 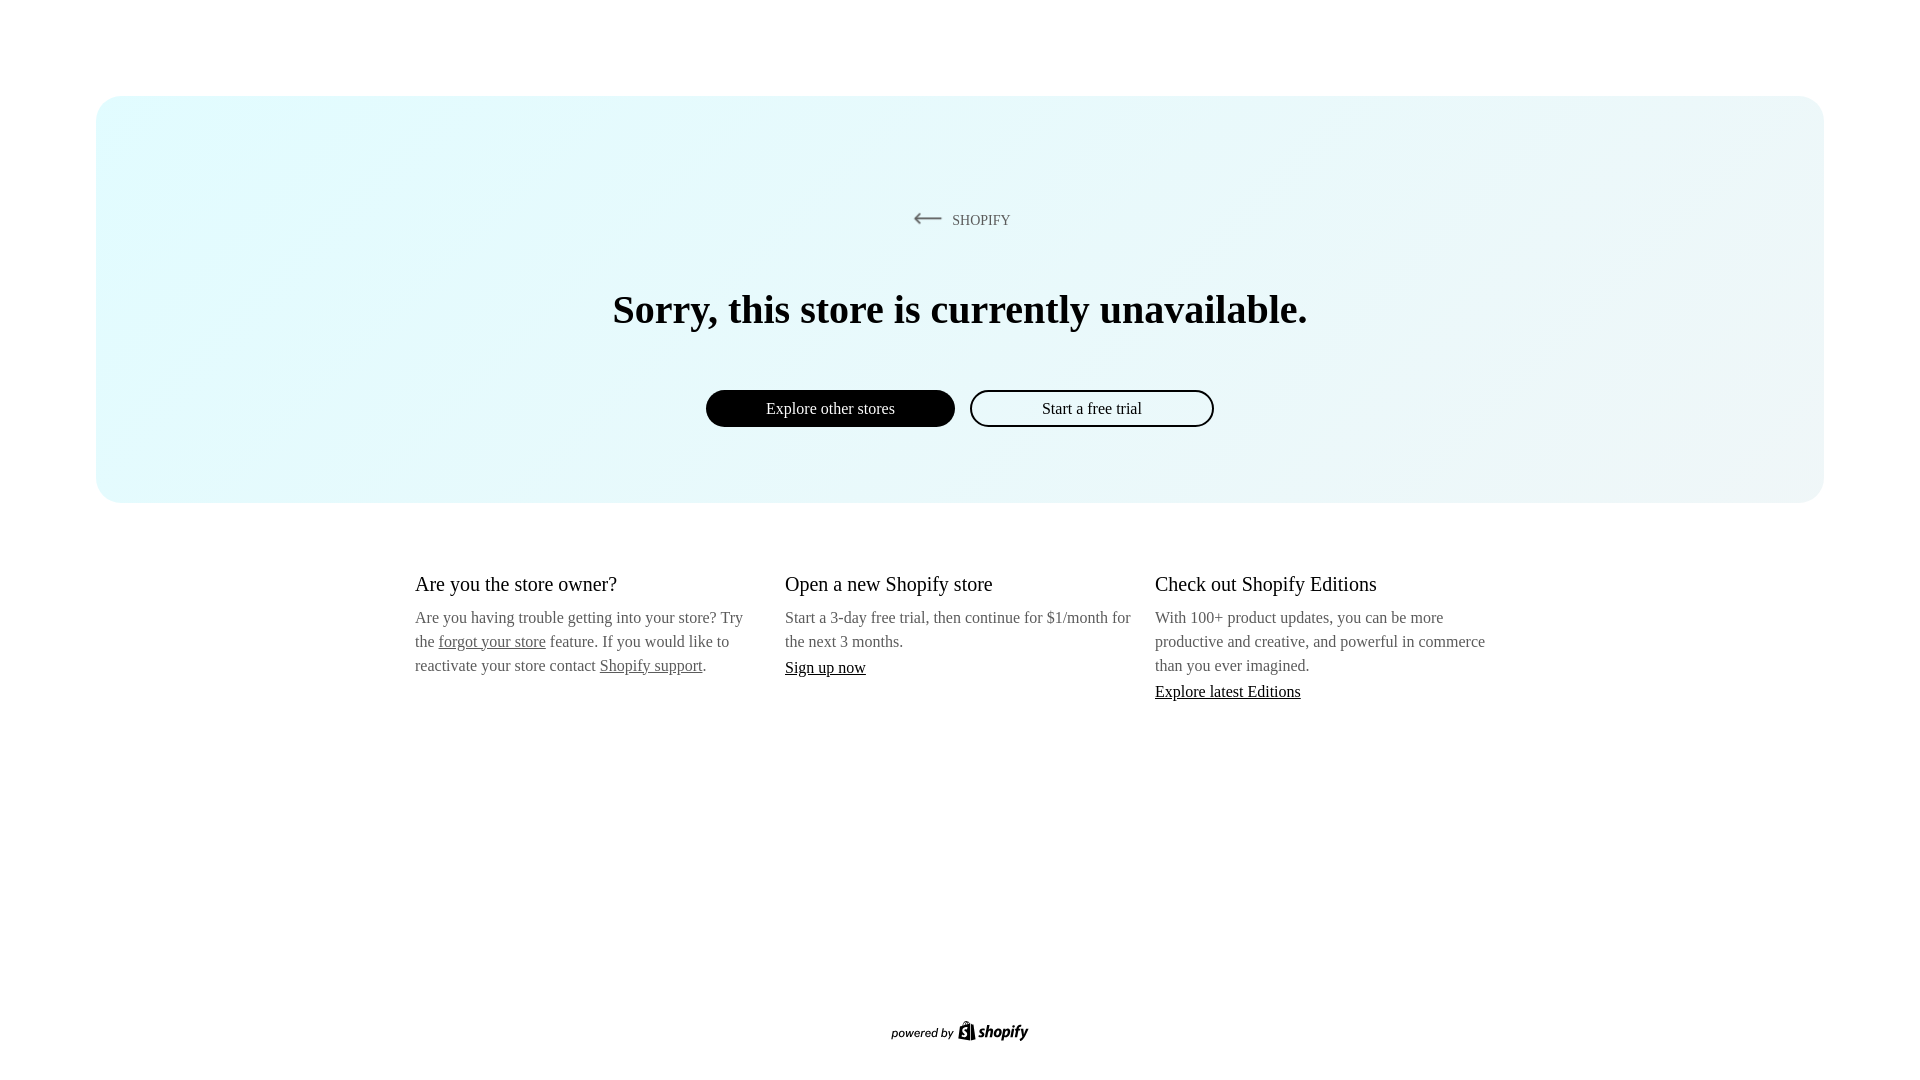 What do you see at coordinates (650, 664) in the screenshot?
I see `Shopify support` at bounding box center [650, 664].